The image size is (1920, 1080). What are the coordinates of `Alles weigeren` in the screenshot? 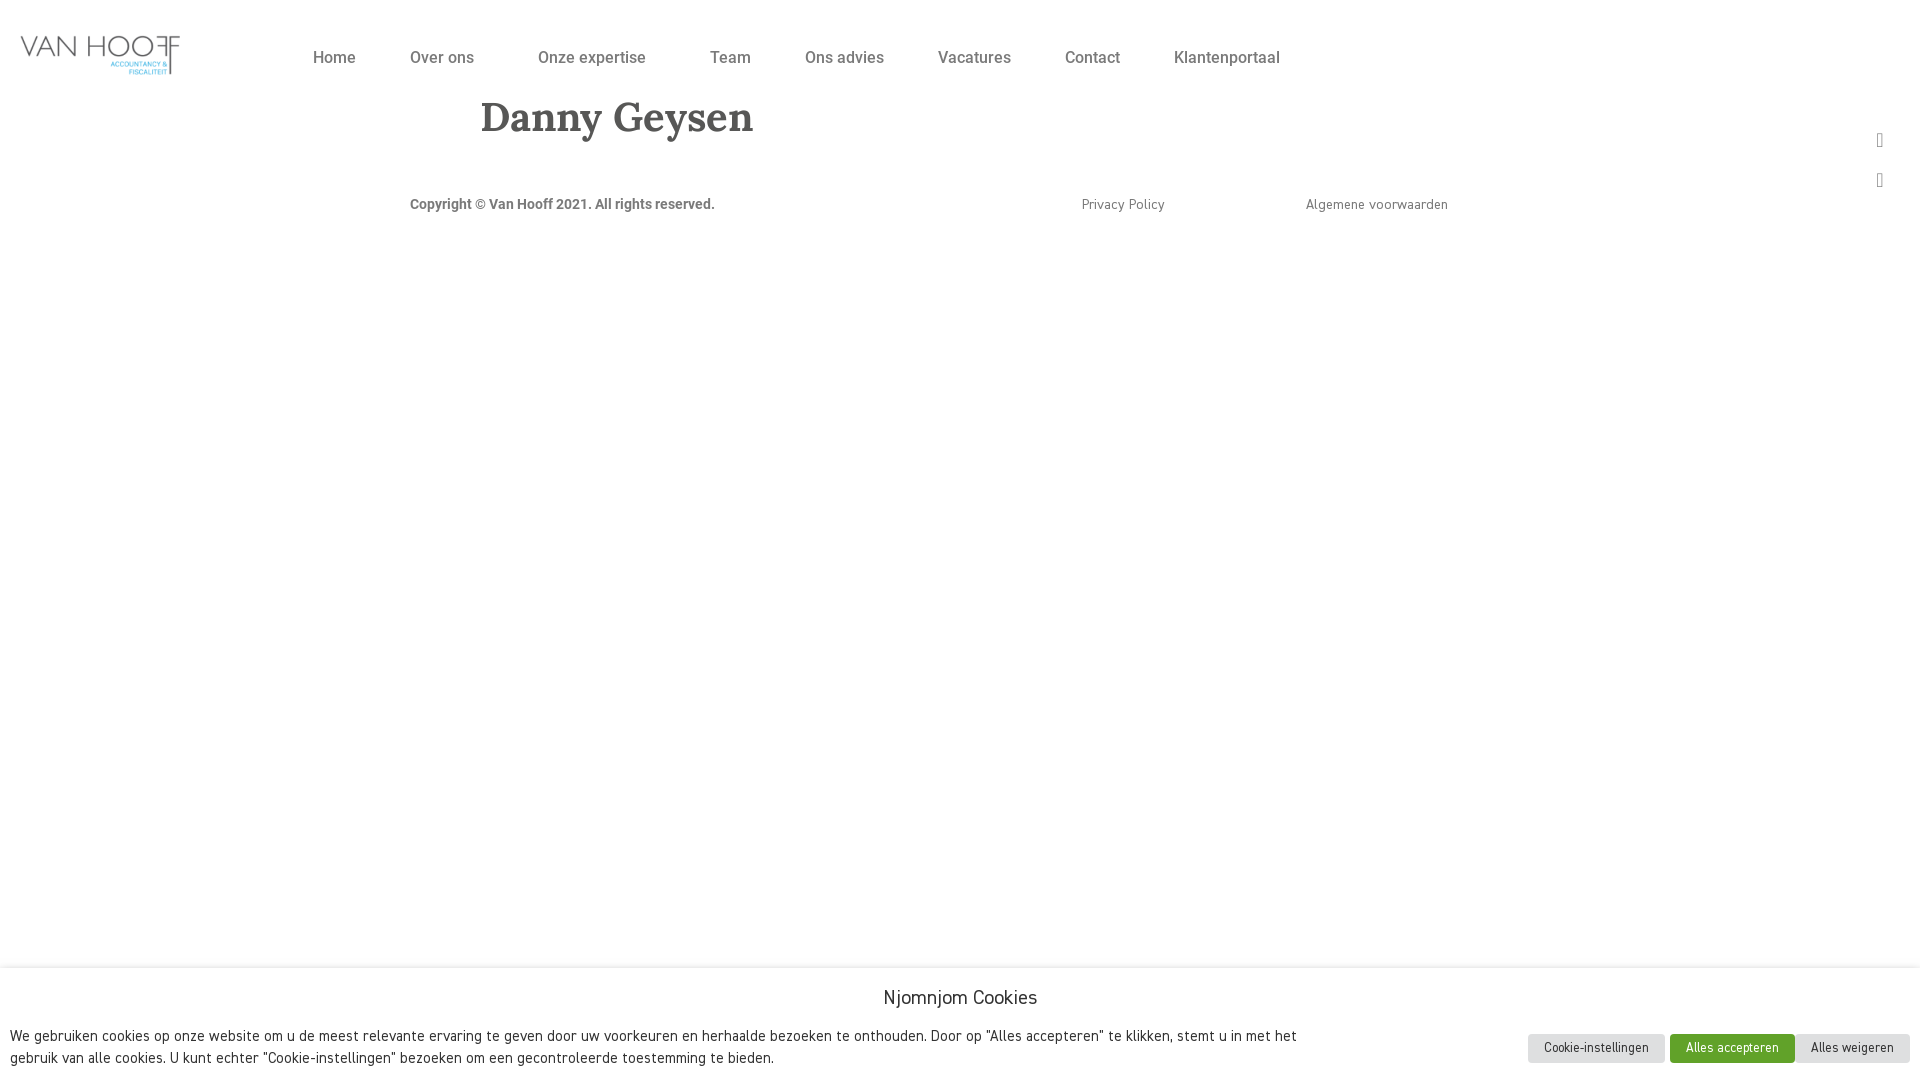 It's located at (1852, 1048).